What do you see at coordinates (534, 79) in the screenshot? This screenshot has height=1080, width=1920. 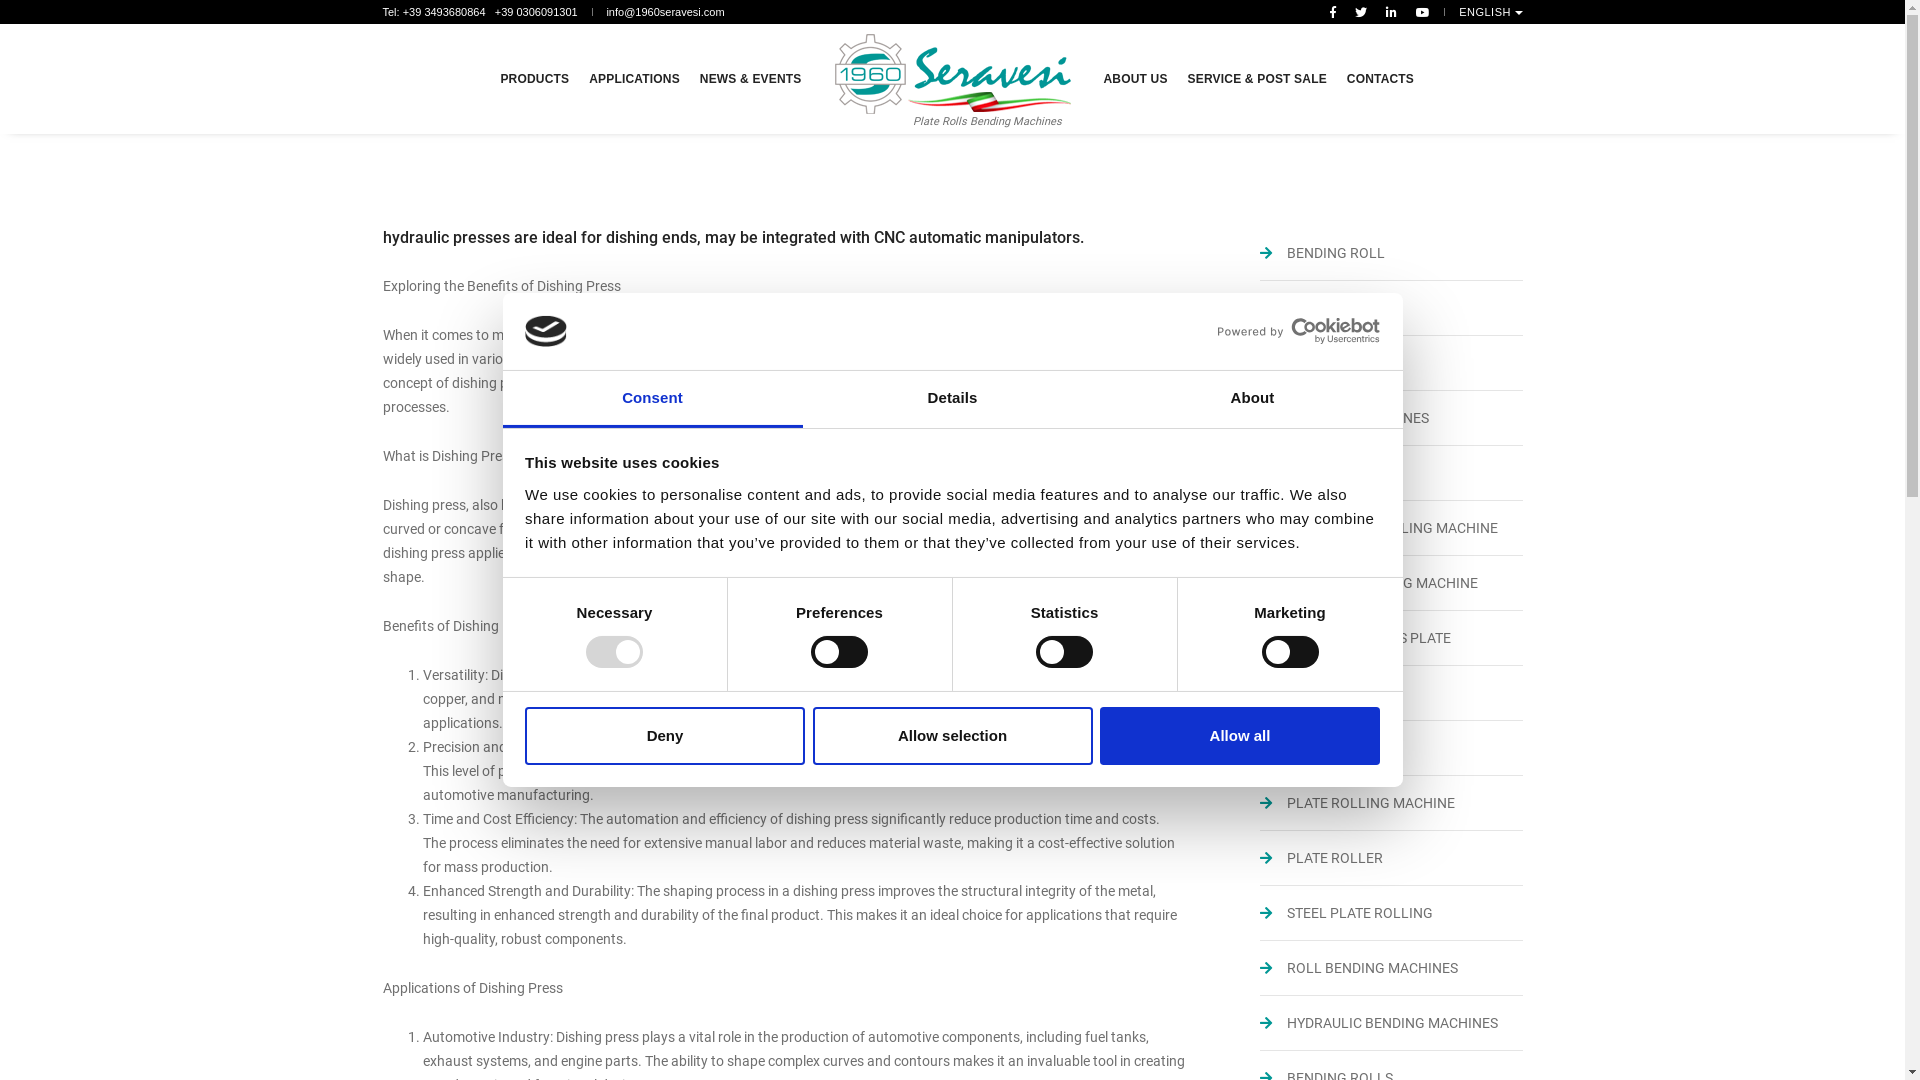 I see `PRODUCTS` at bounding box center [534, 79].